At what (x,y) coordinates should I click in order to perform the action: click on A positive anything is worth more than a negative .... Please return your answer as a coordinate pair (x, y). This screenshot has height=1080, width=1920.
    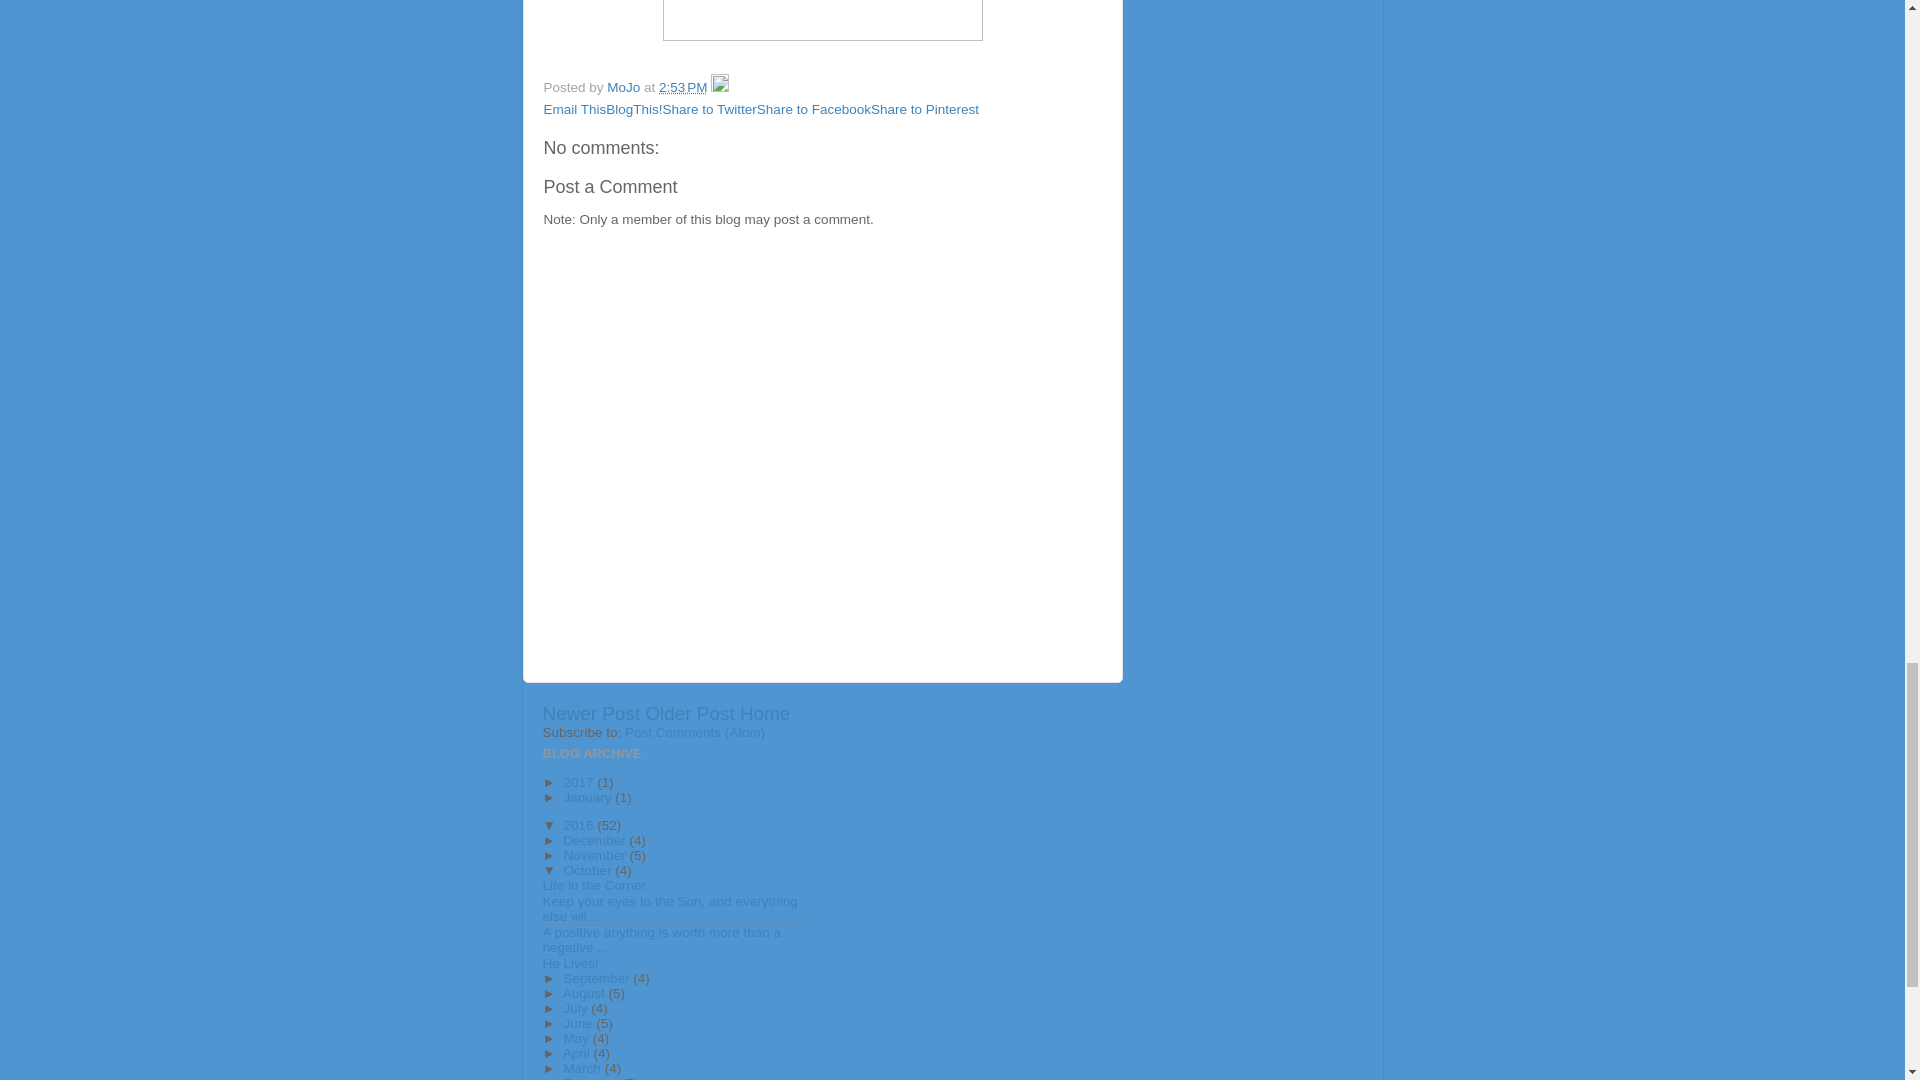
    Looking at the image, I should click on (661, 939).